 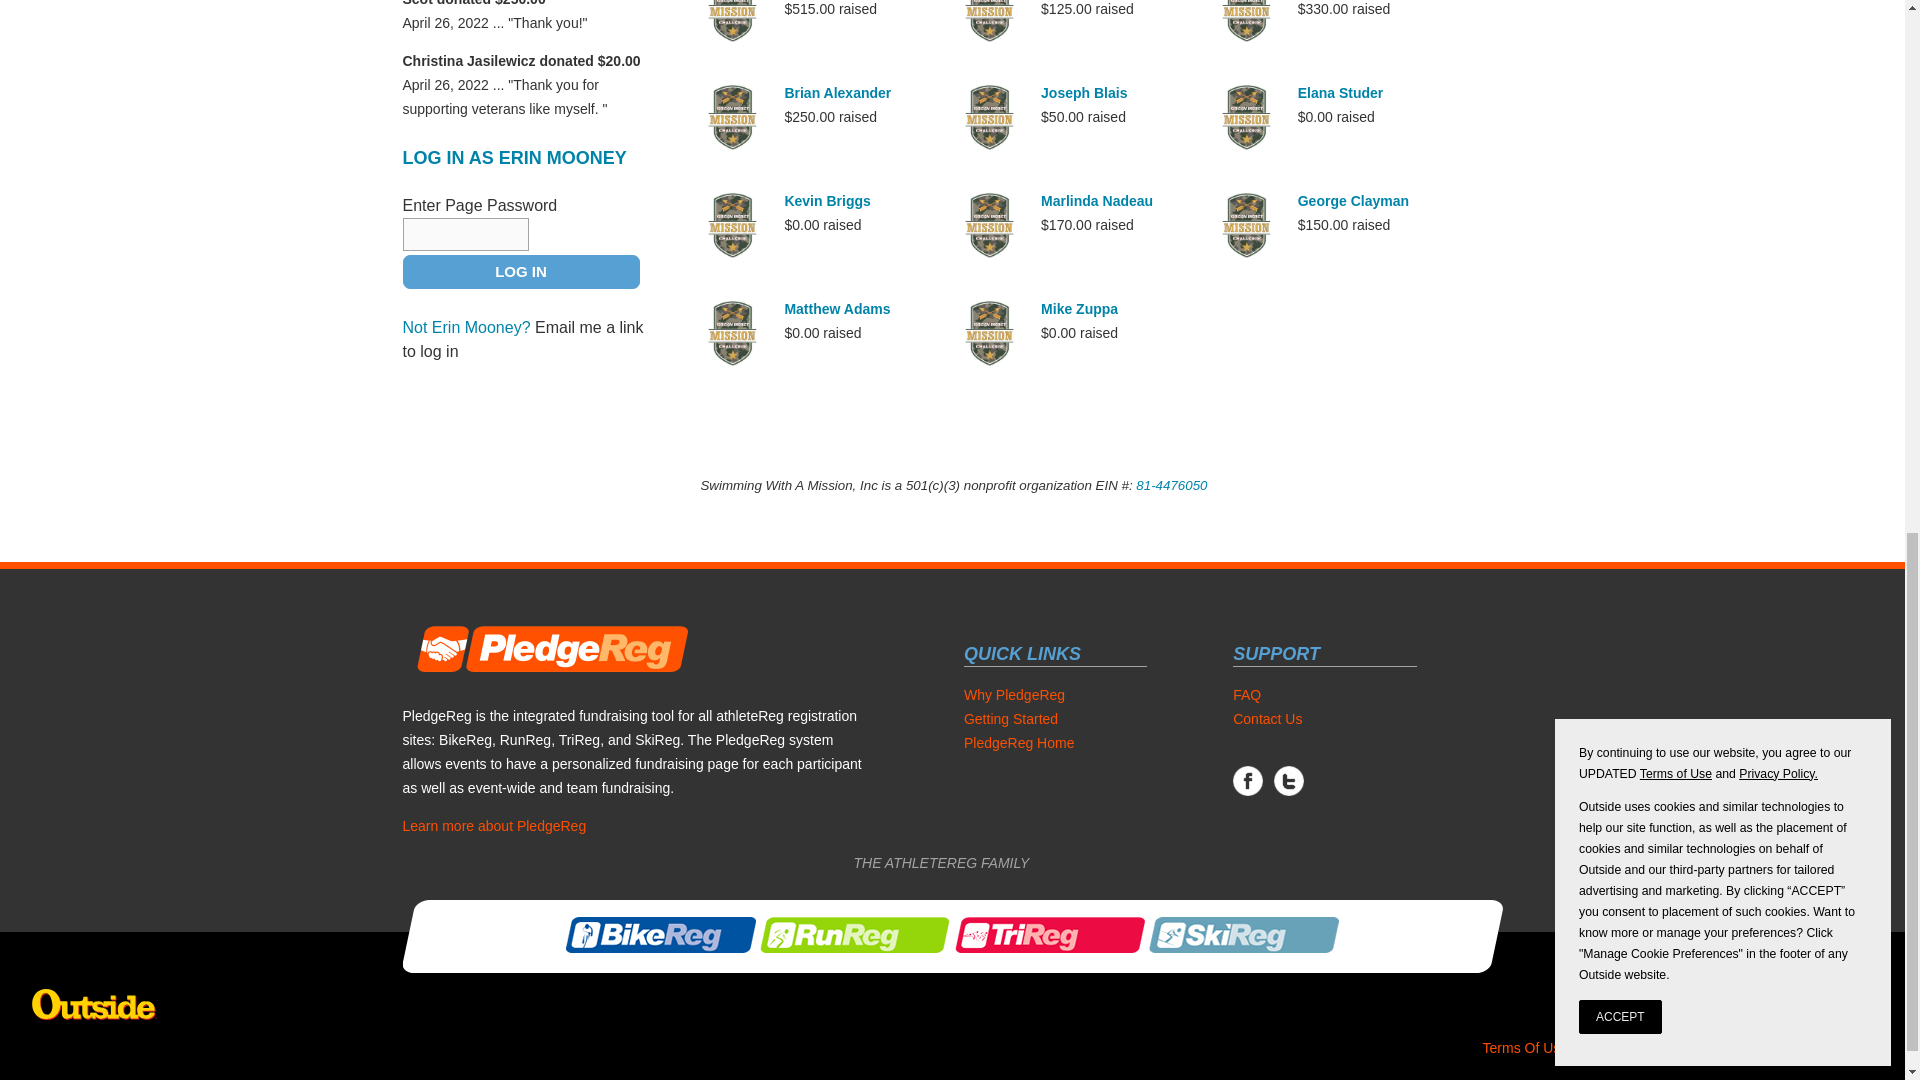 What do you see at coordinates (522, 338) in the screenshot?
I see `Email me a link to log in` at bounding box center [522, 338].